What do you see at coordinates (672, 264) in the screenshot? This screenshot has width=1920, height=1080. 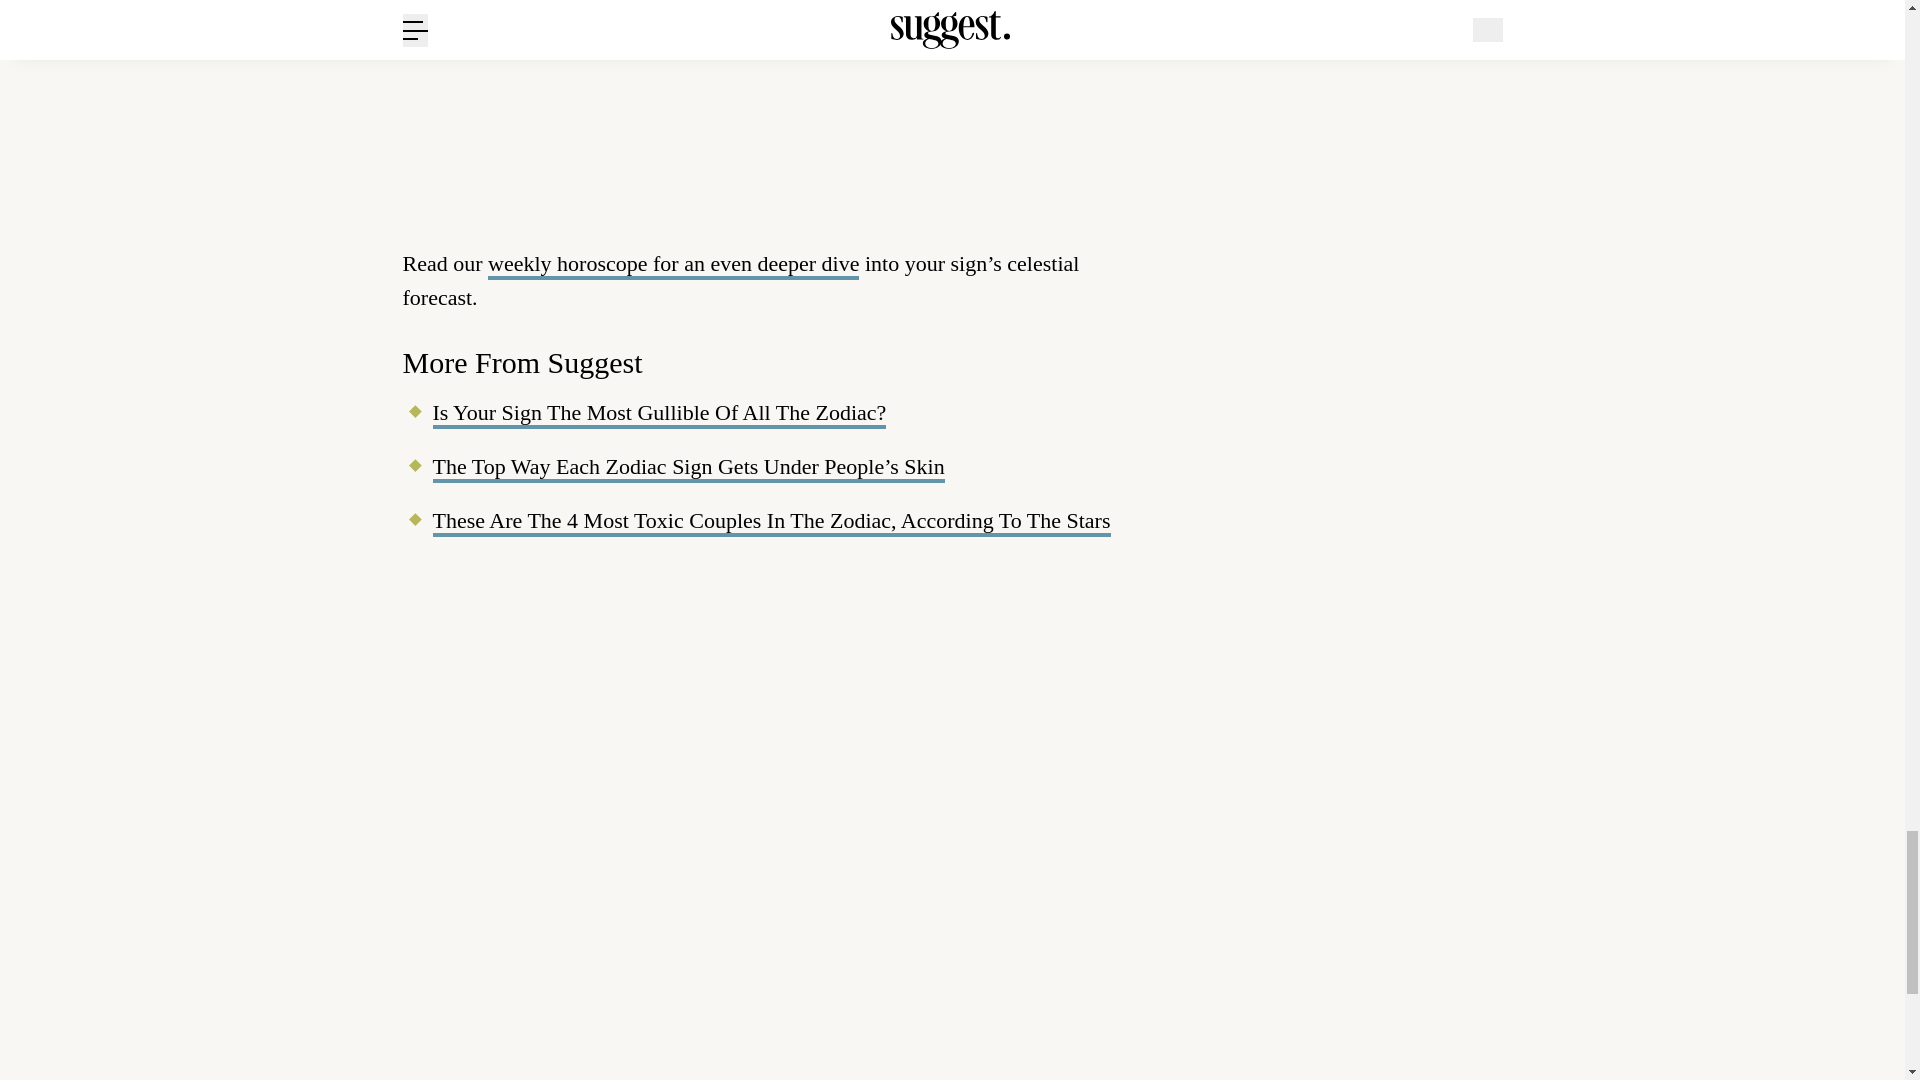 I see `weekly horoscope for an even deeper dive` at bounding box center [672, 264].